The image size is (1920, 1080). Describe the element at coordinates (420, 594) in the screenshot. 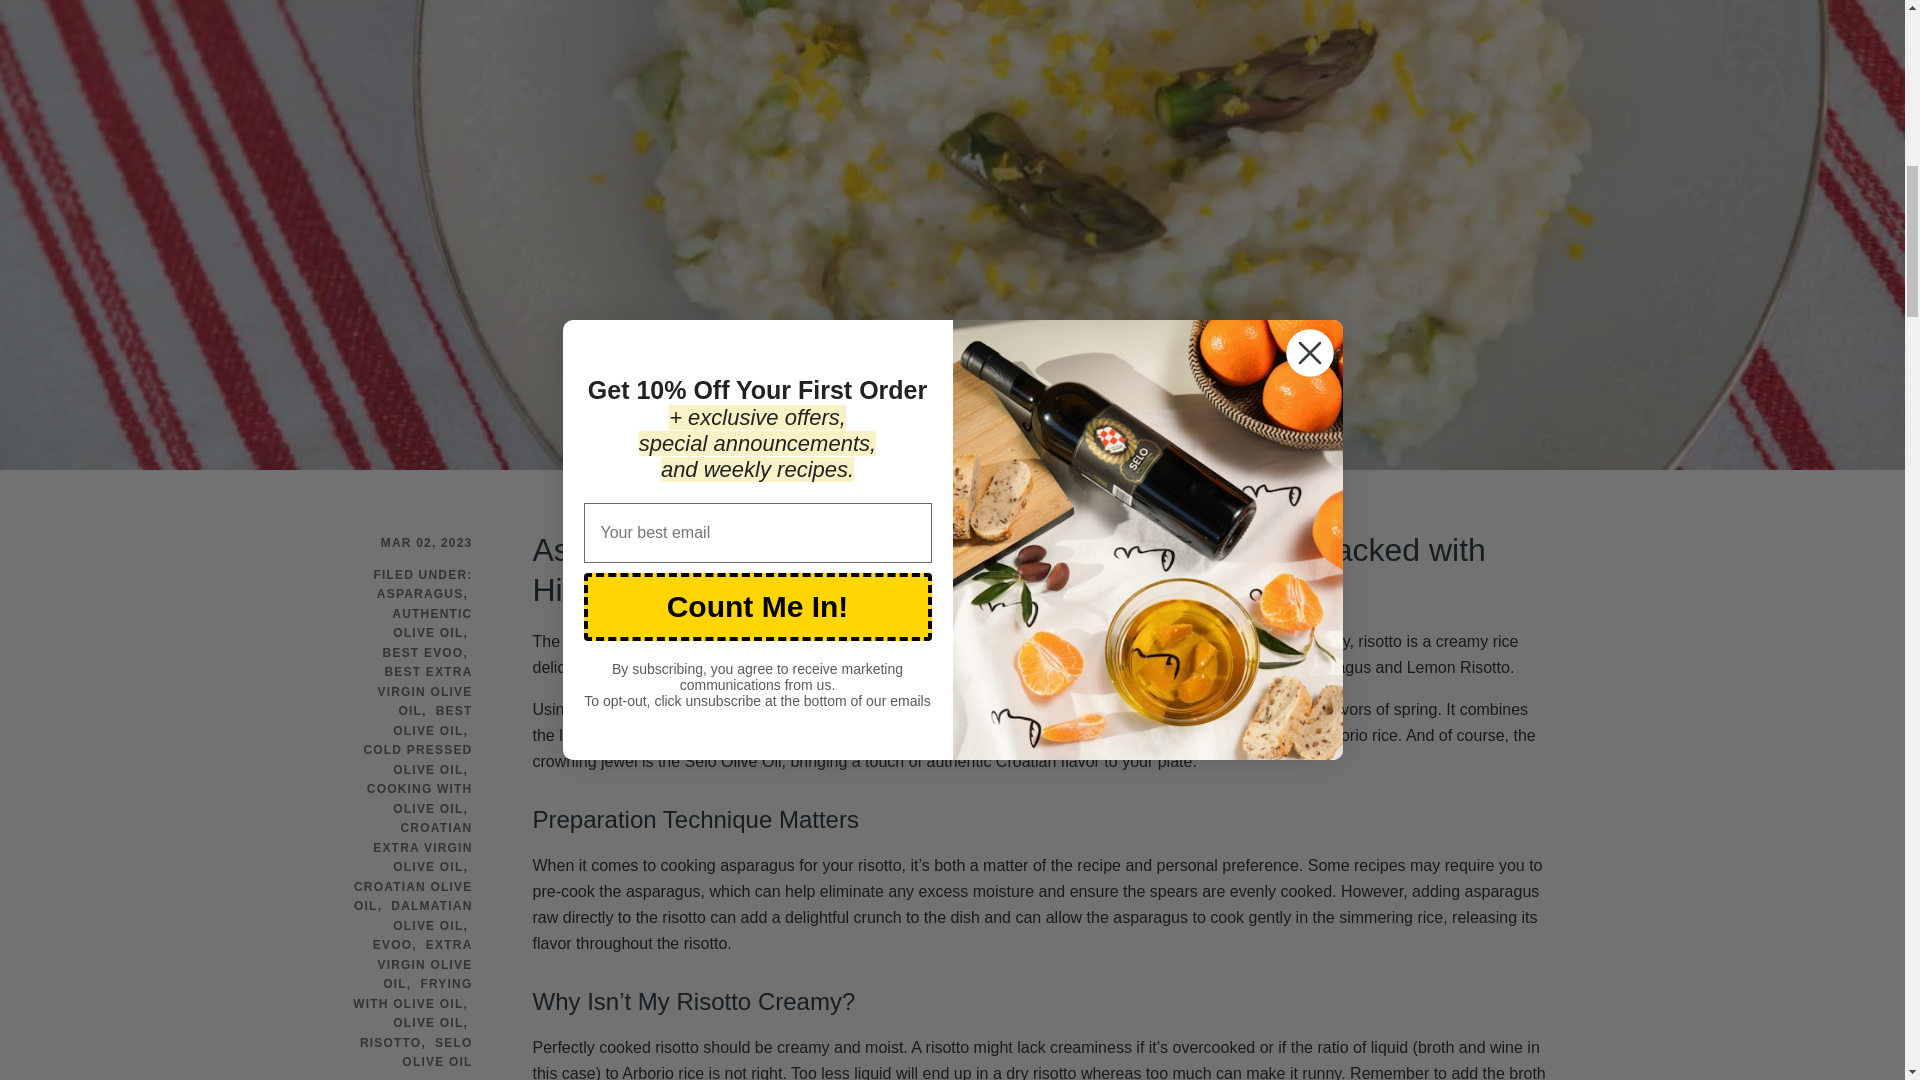

I see `ASPARAGUS` at that location.